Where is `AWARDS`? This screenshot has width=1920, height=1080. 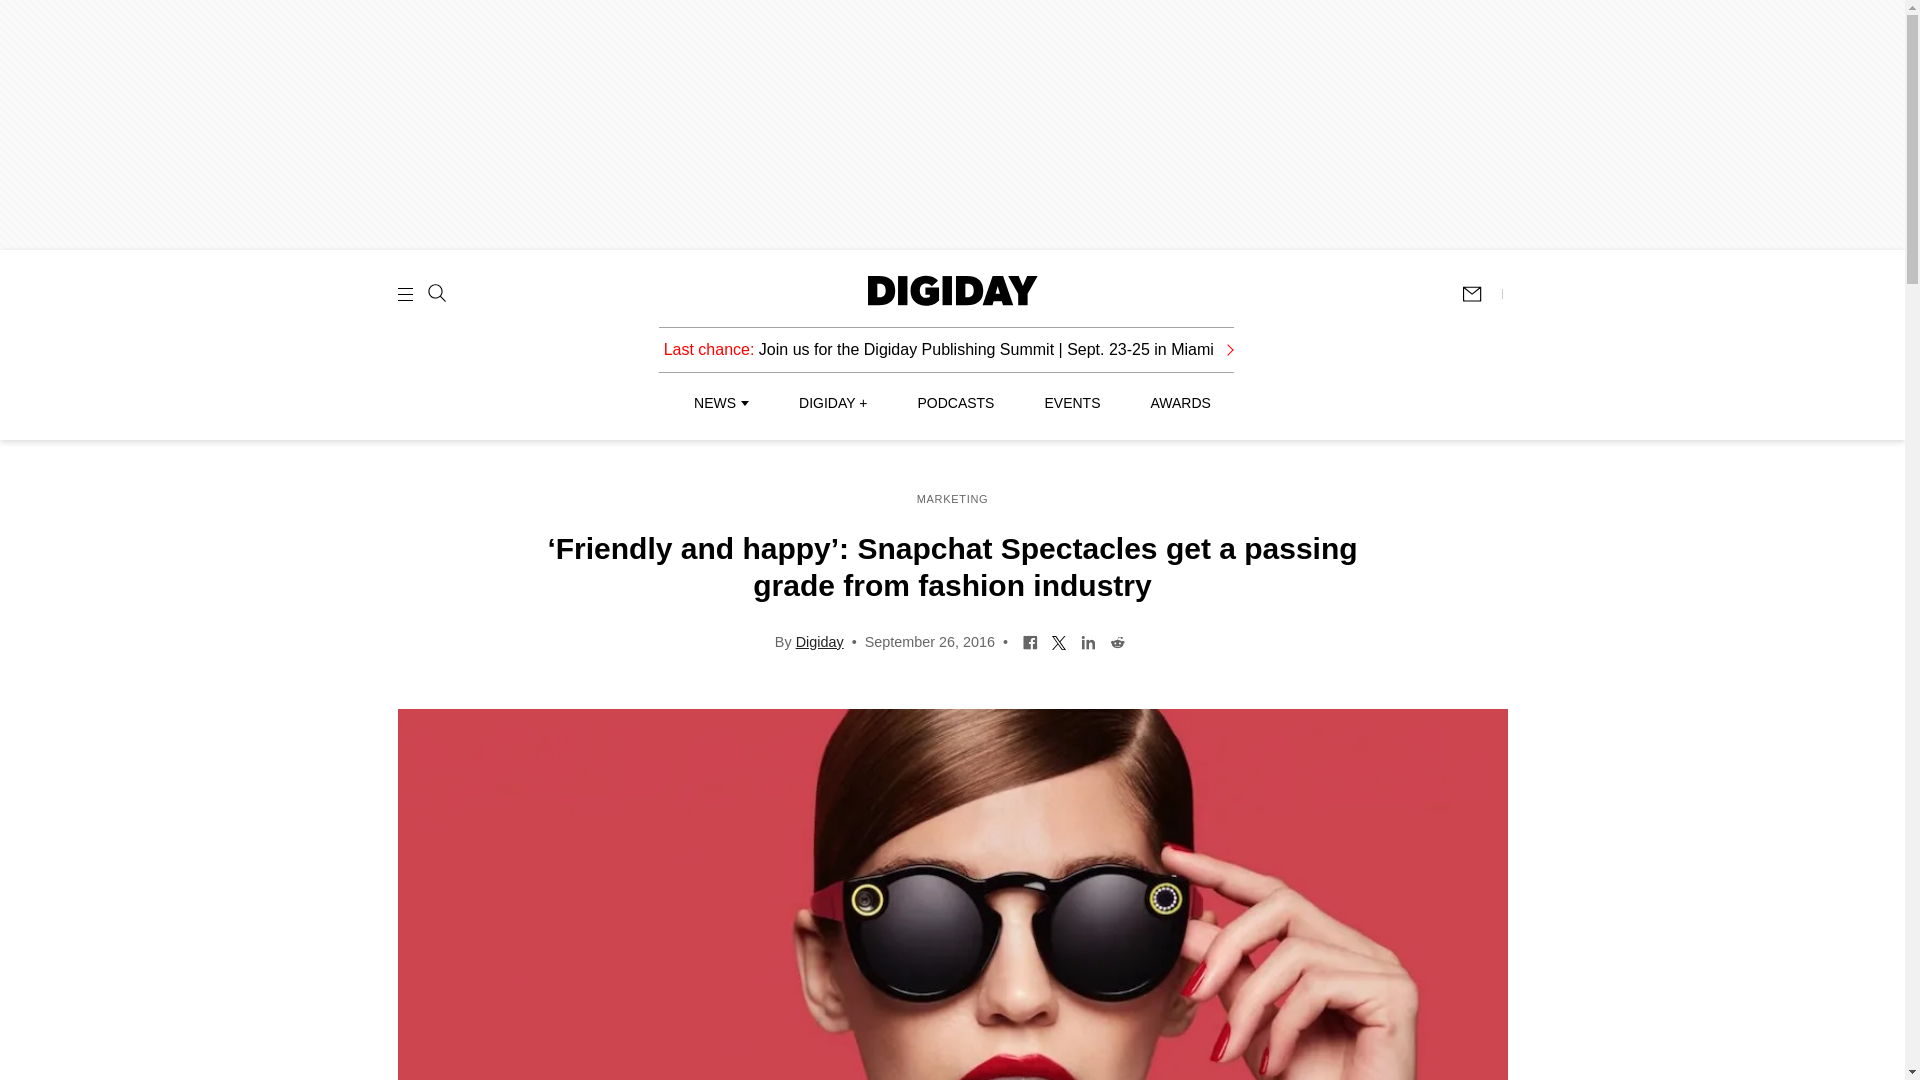 AWARDS is located at coordinates (1180, 403).